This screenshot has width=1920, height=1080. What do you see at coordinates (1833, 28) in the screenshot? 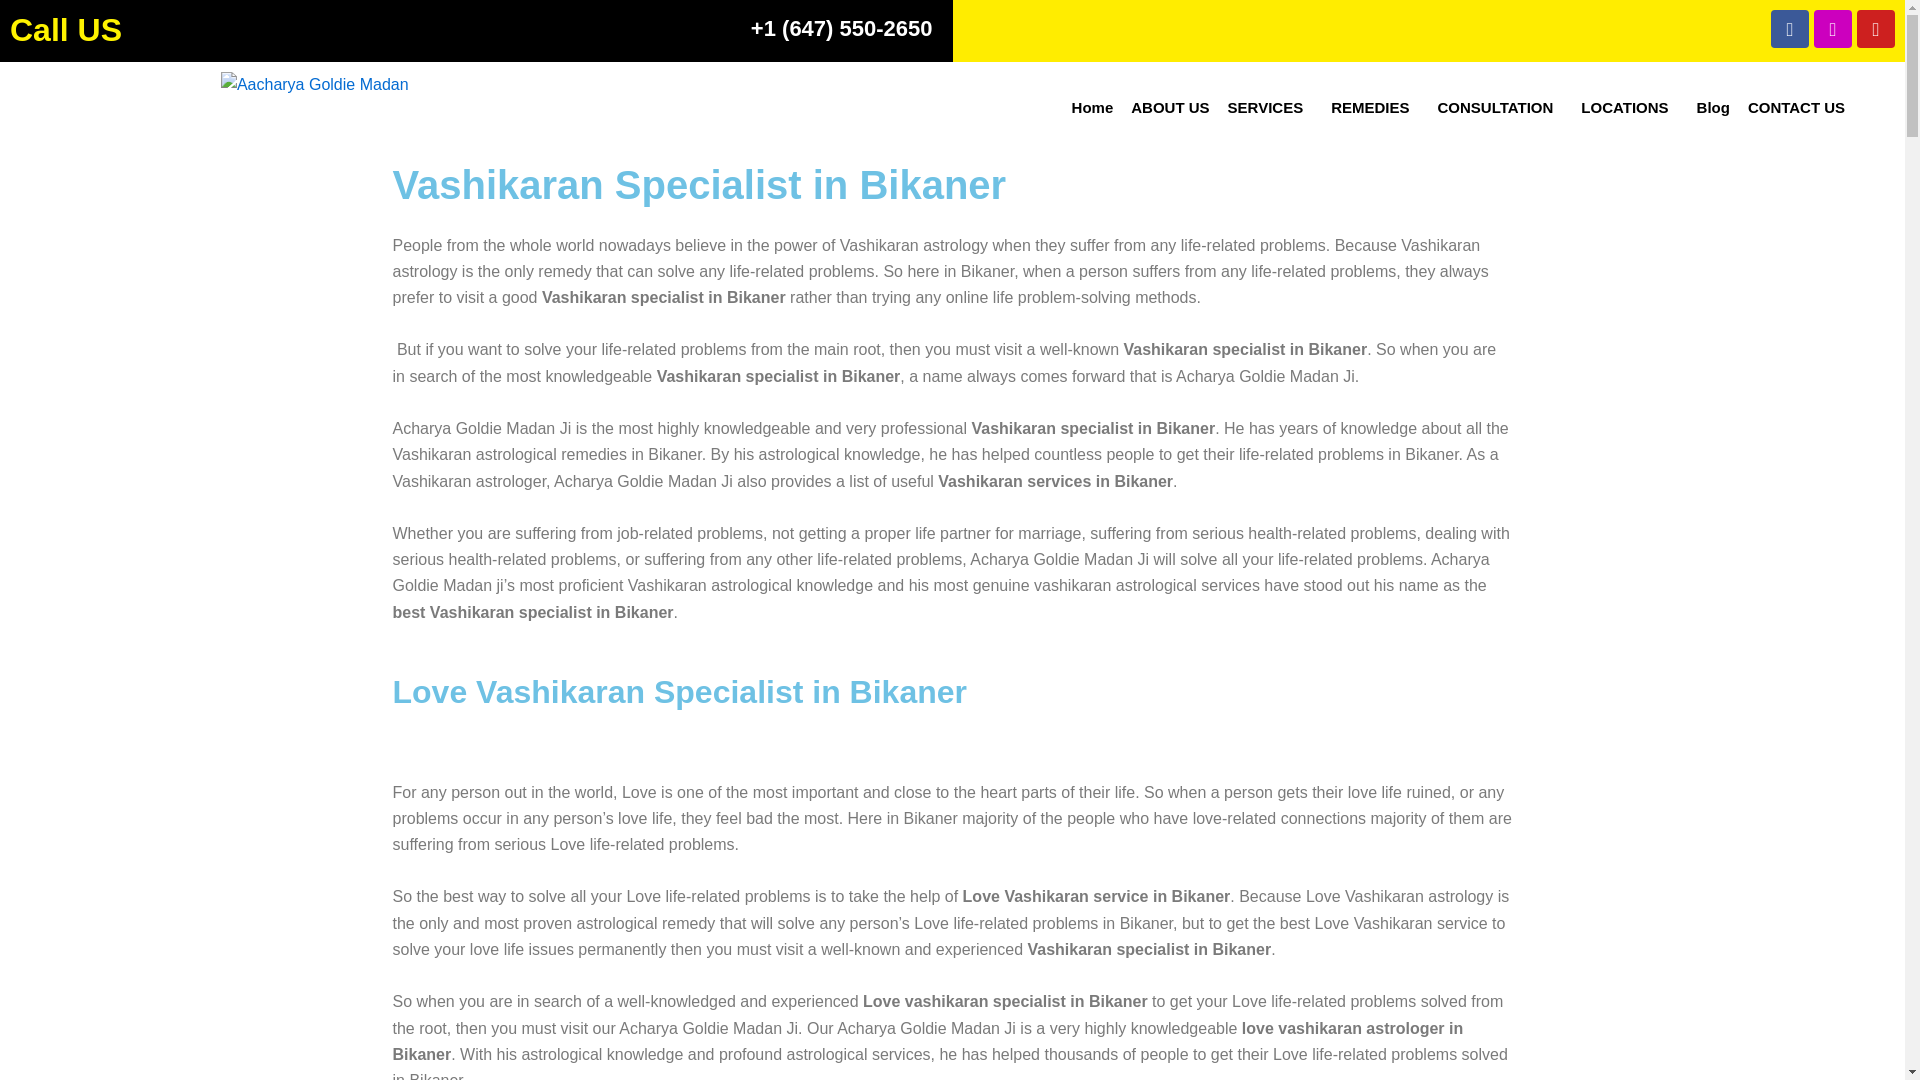
I see `Instagram` at bounding box center [1833, 28].